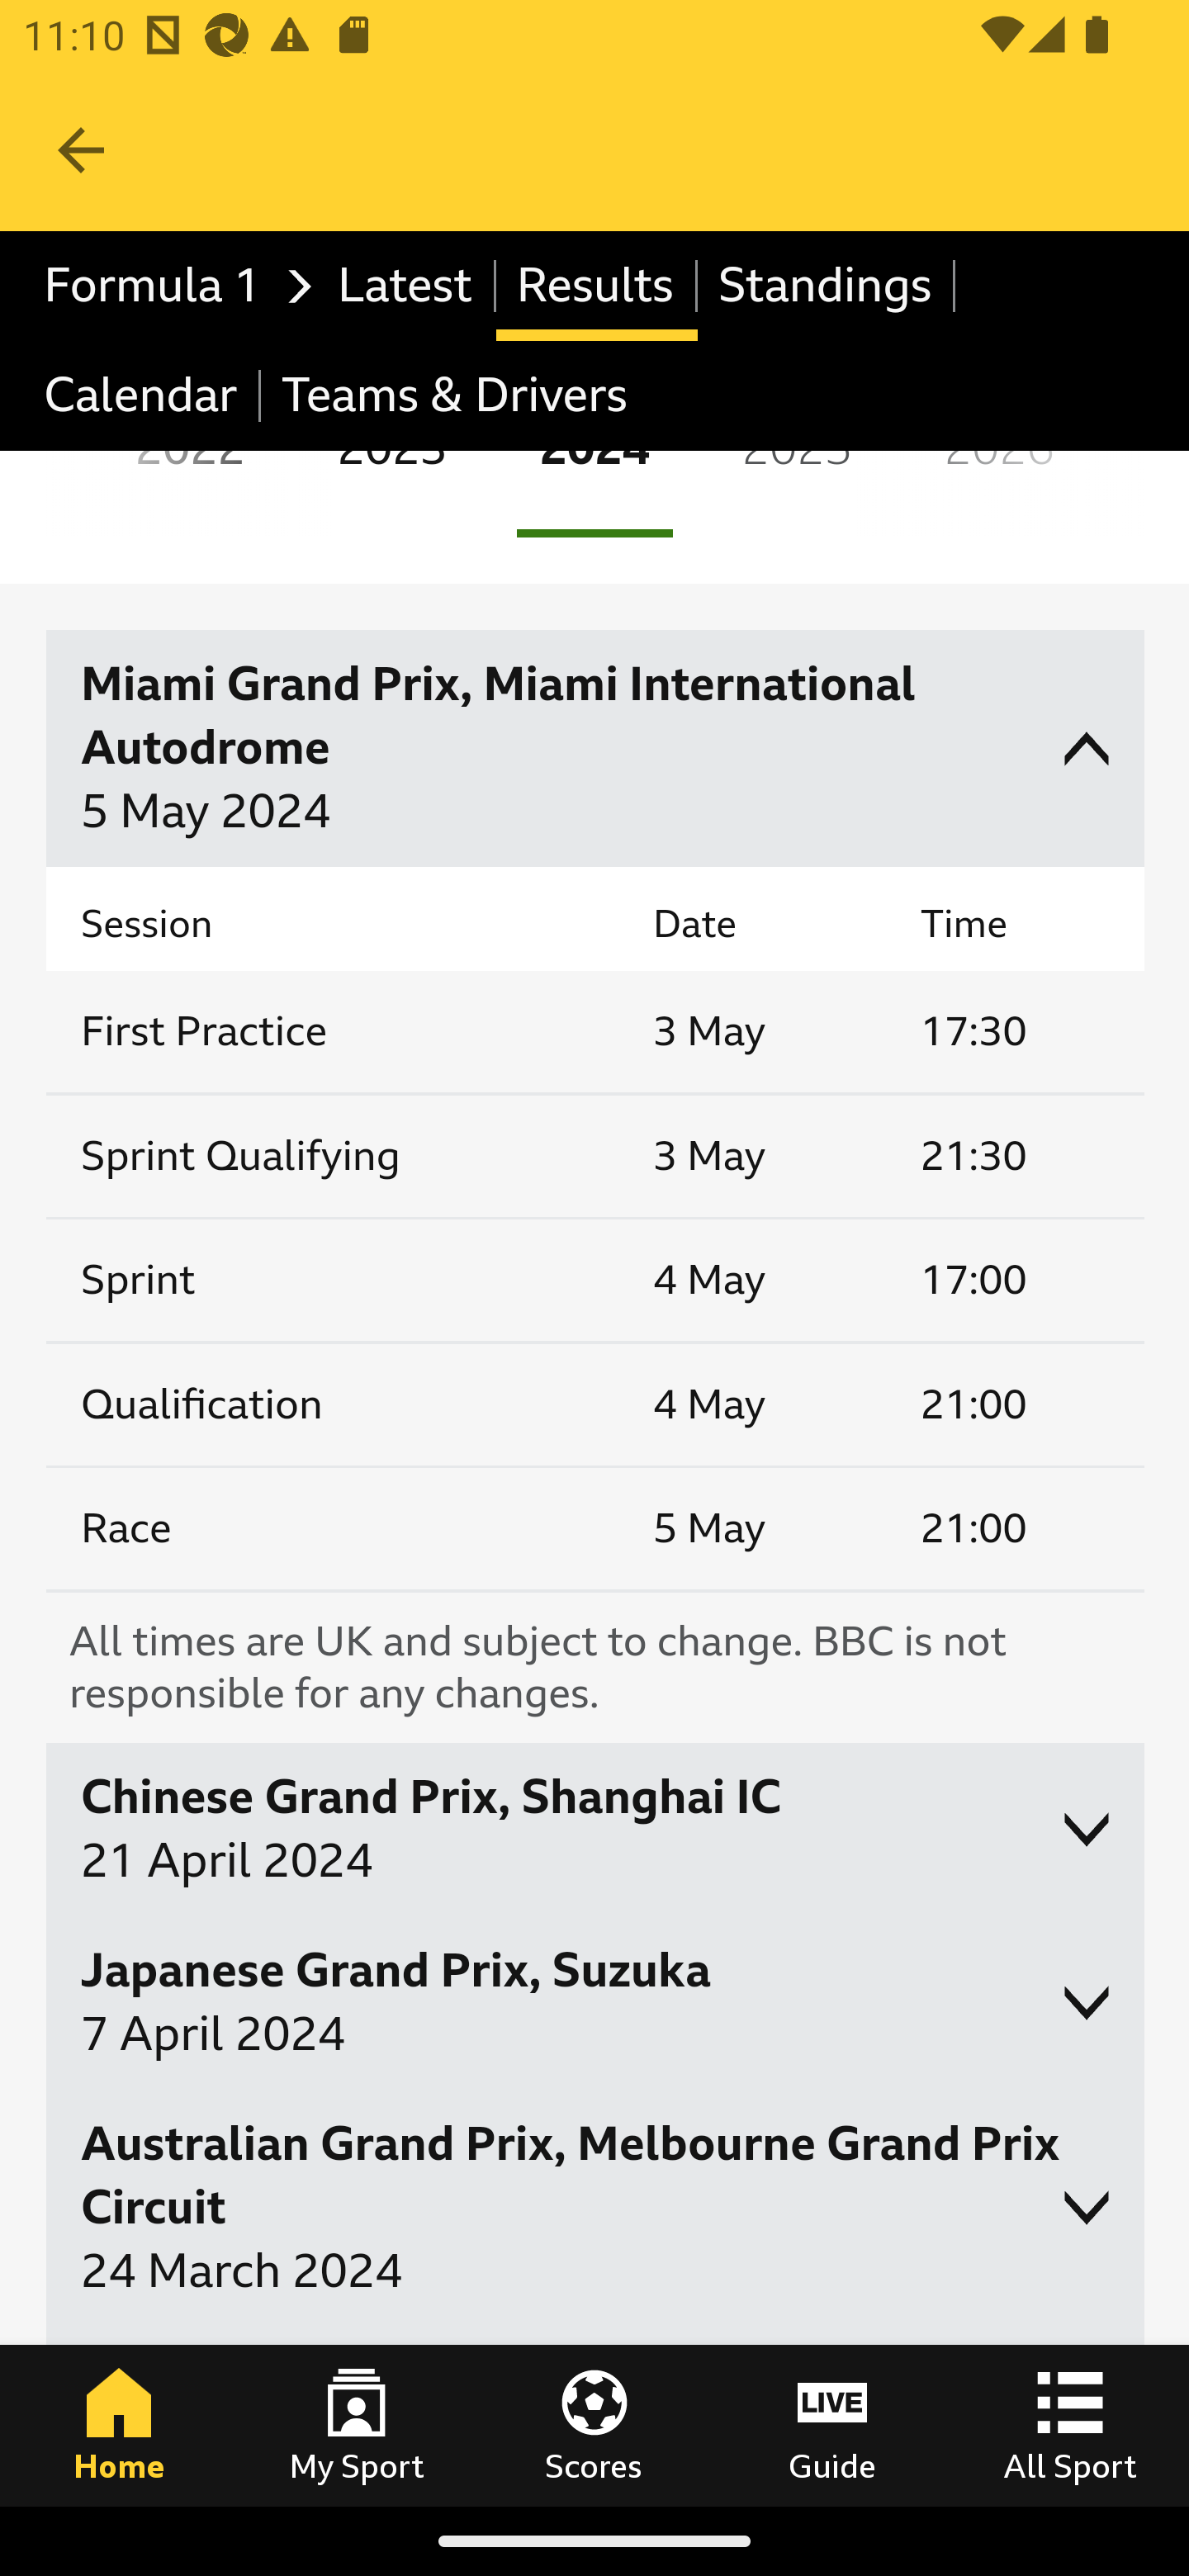 This screenshot has width=1189, height=2576. I want to click on Latest, so click(405, 286).